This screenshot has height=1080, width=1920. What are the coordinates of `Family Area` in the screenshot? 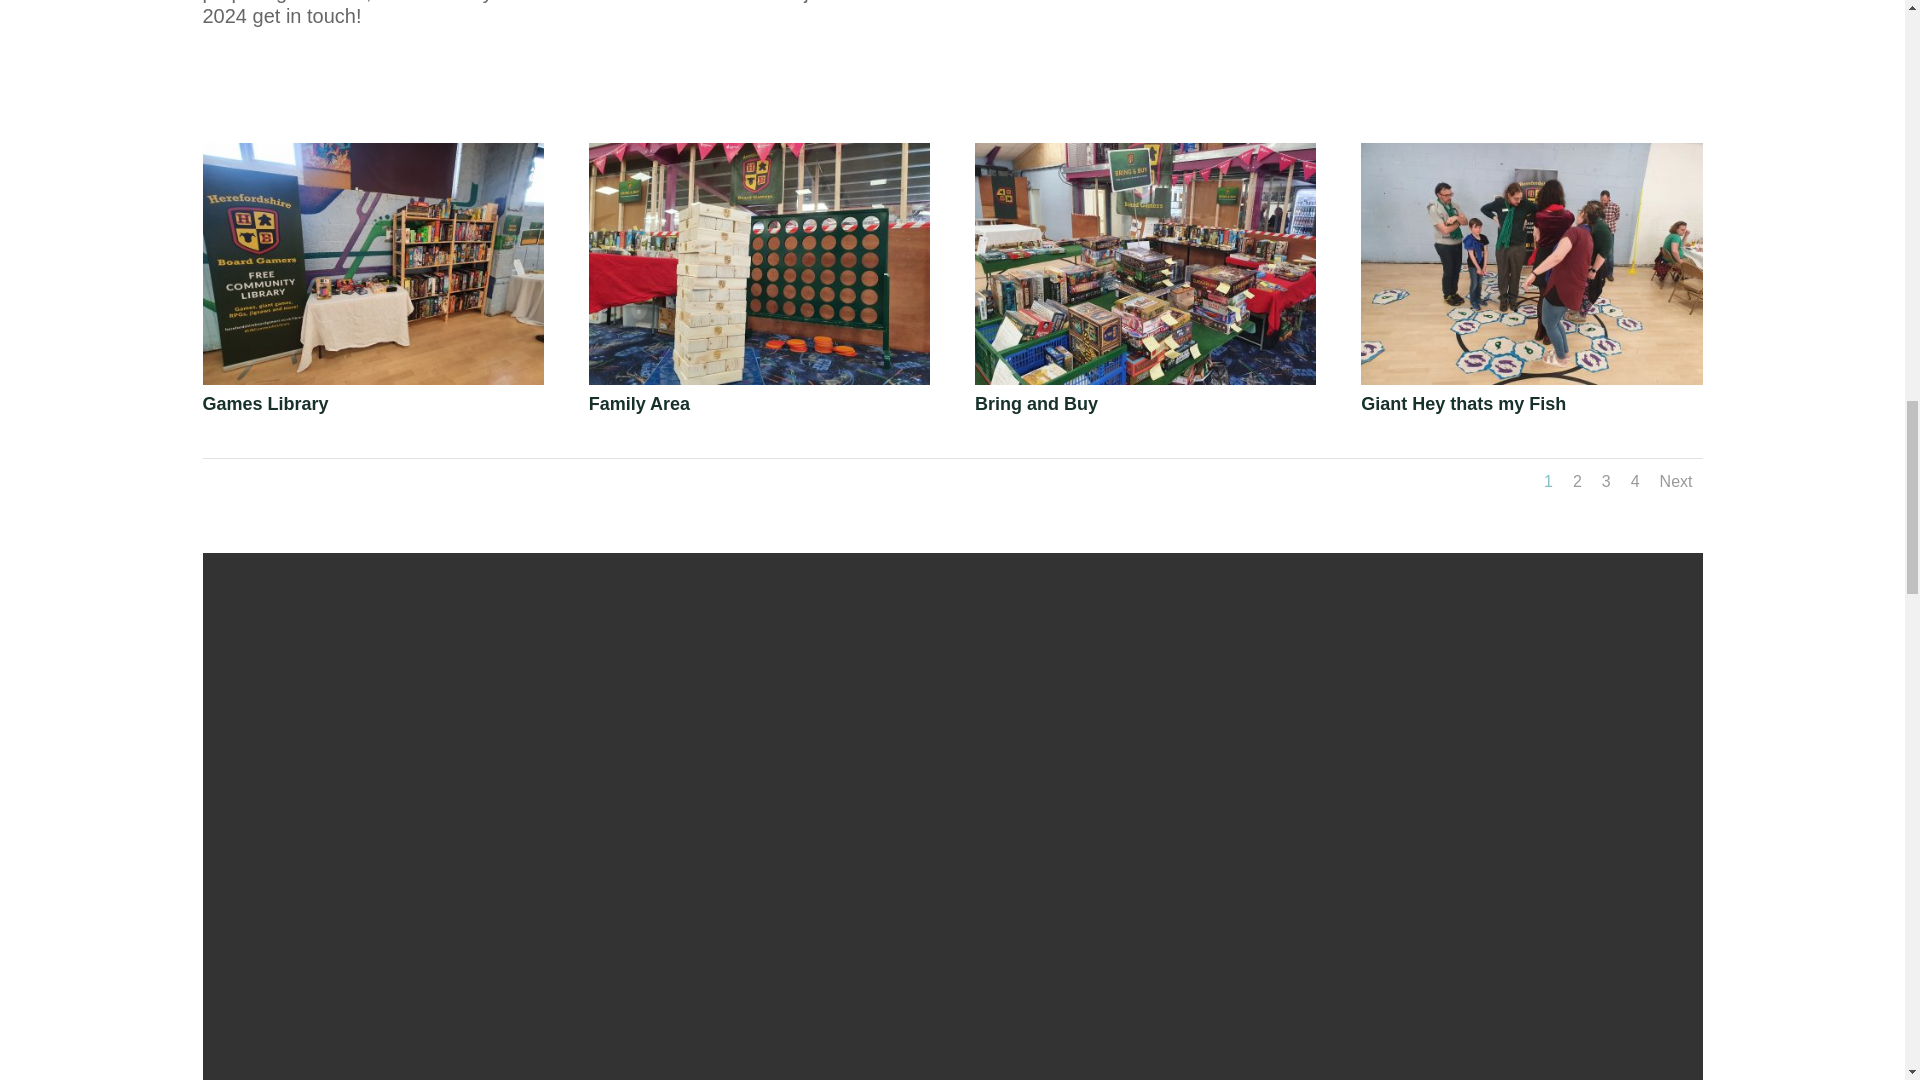 It's located at (759, 379).